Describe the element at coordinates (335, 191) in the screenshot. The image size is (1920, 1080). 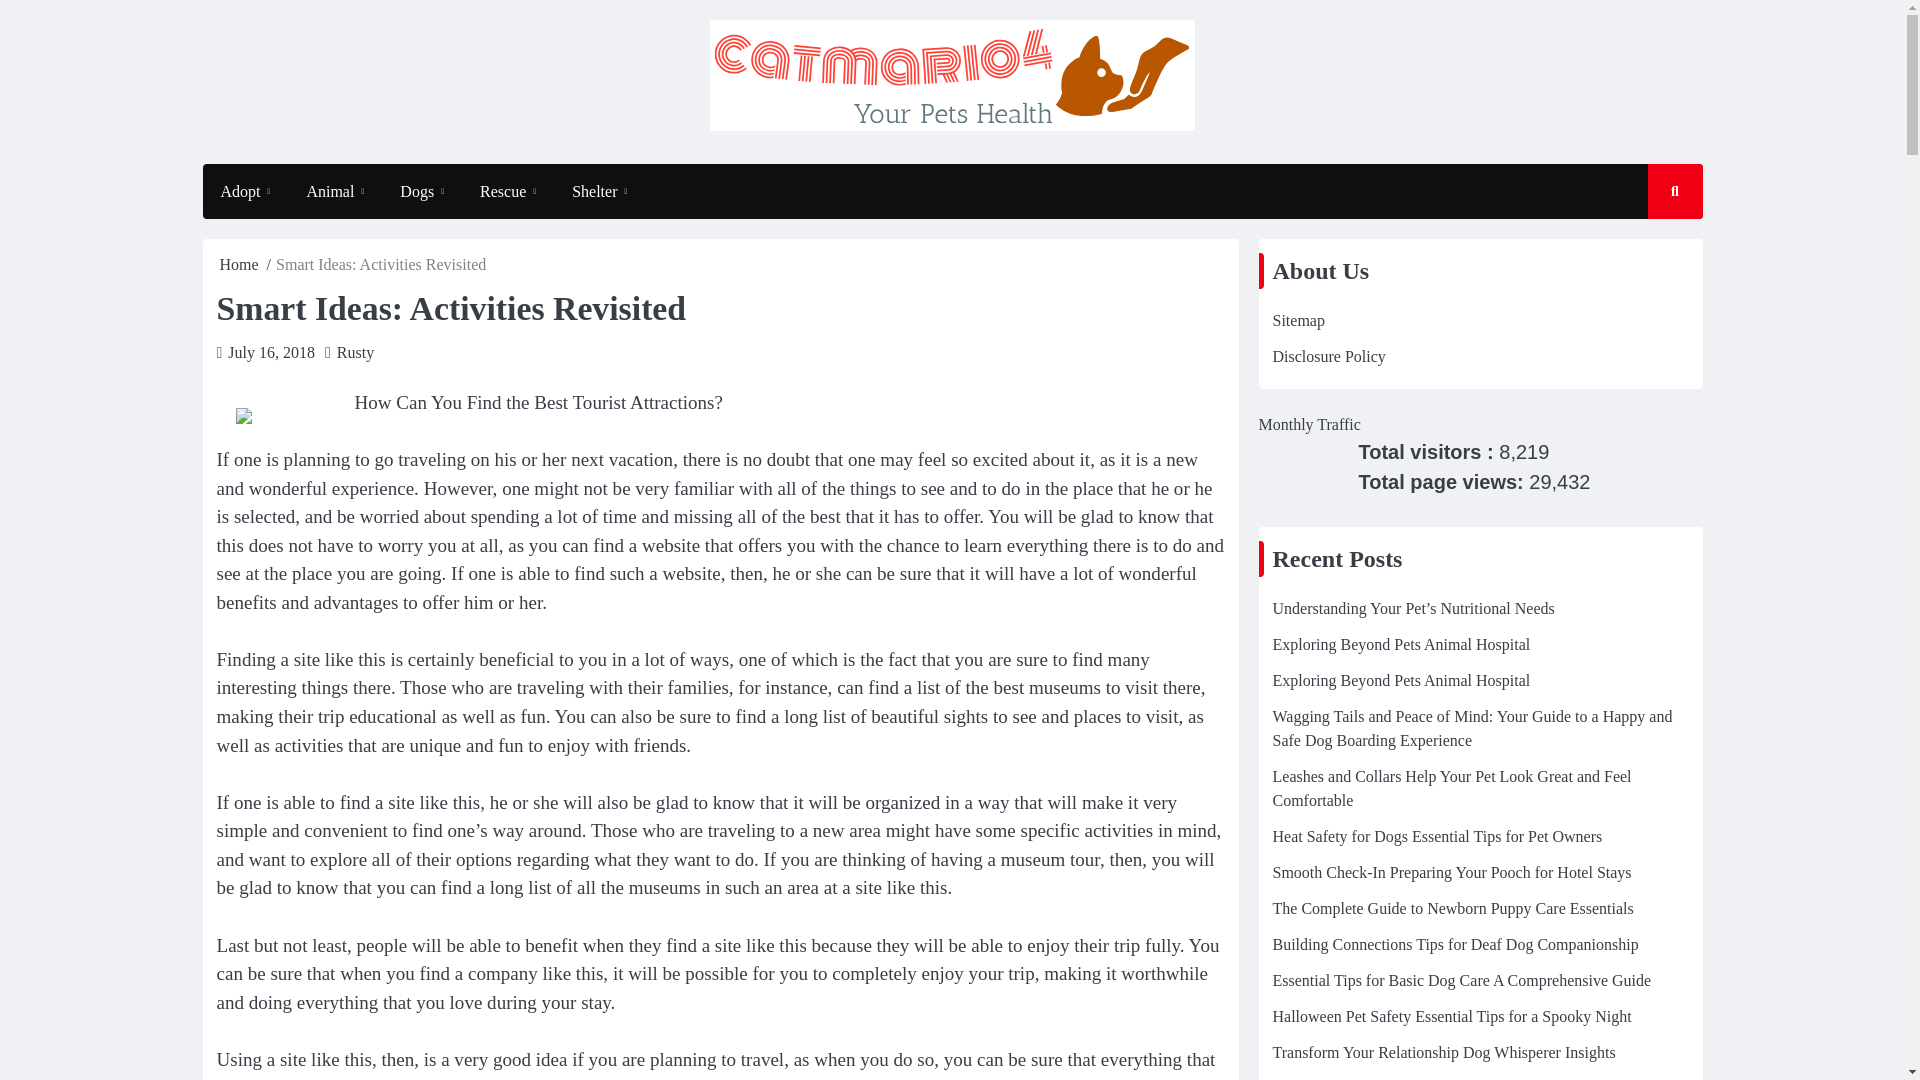
I see `Animal` at that location.